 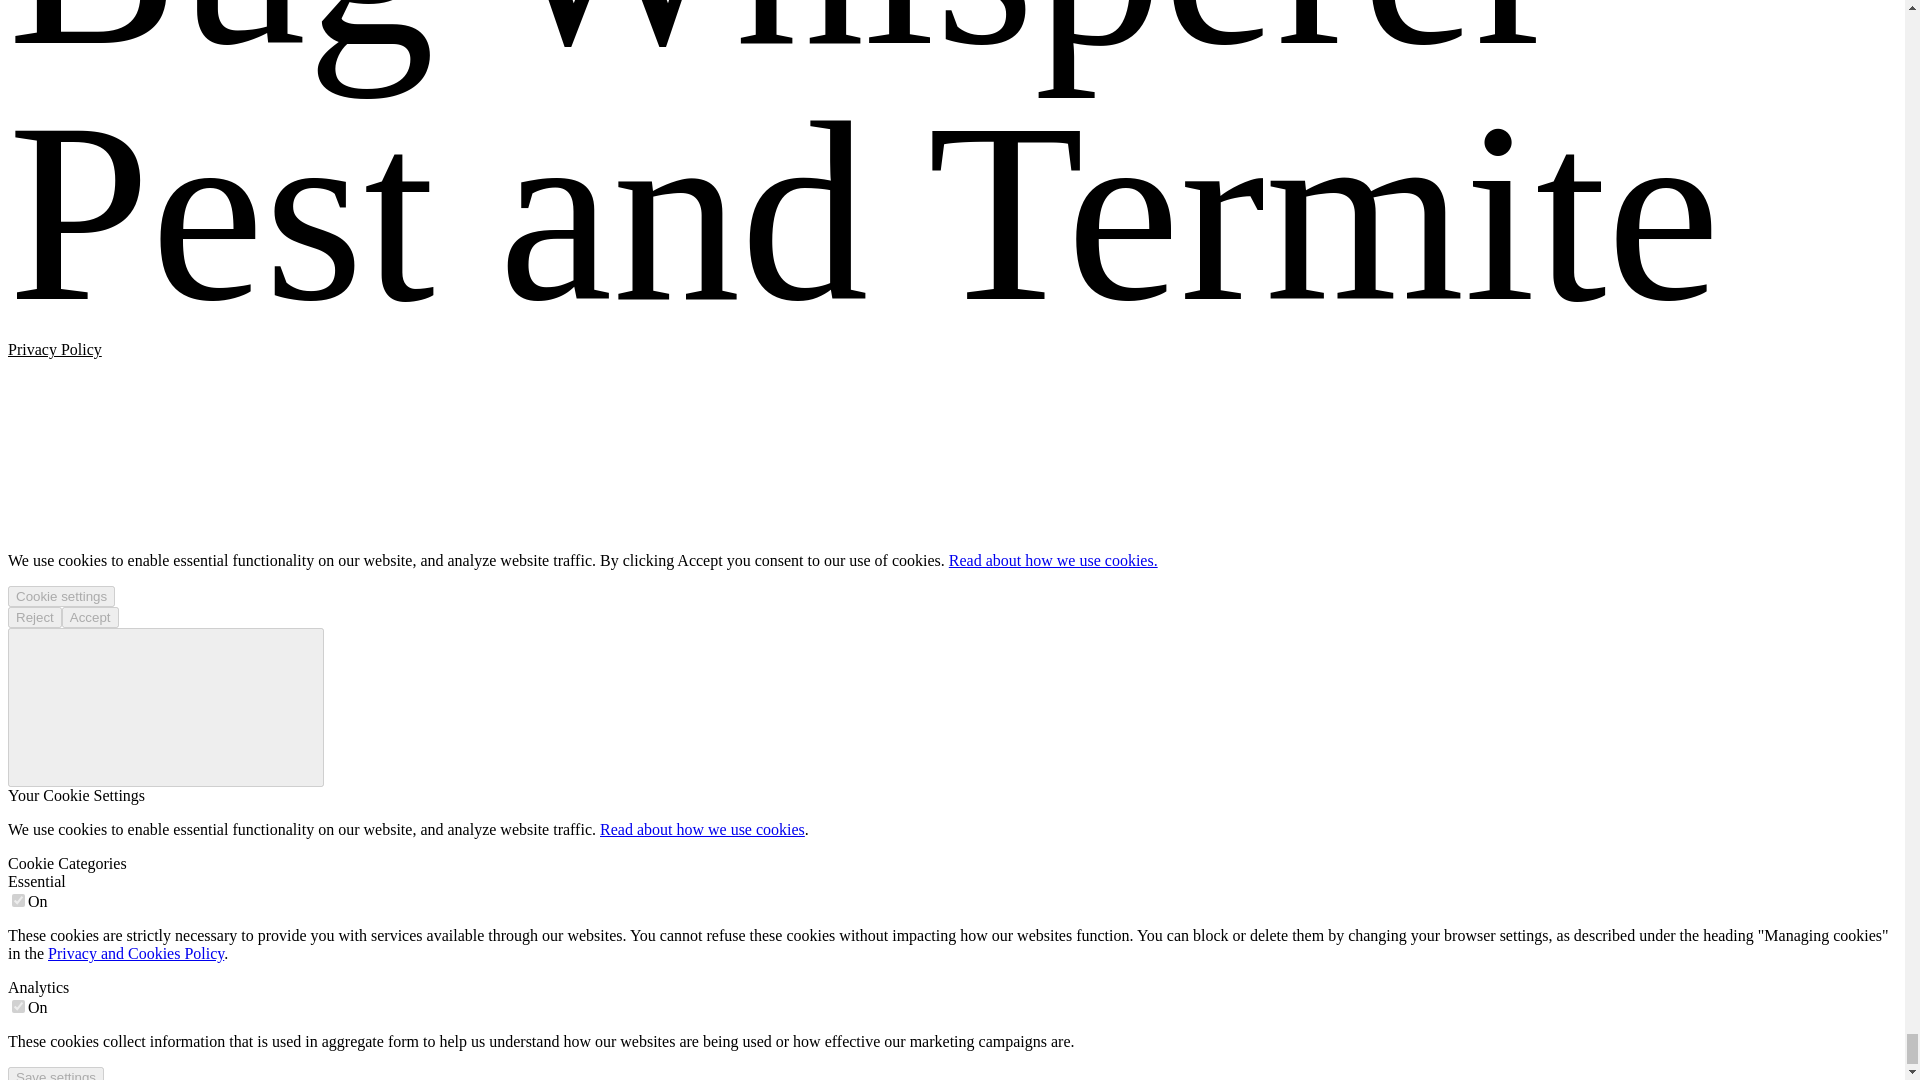 I want to click on Accept, so click(x=90, y=616).